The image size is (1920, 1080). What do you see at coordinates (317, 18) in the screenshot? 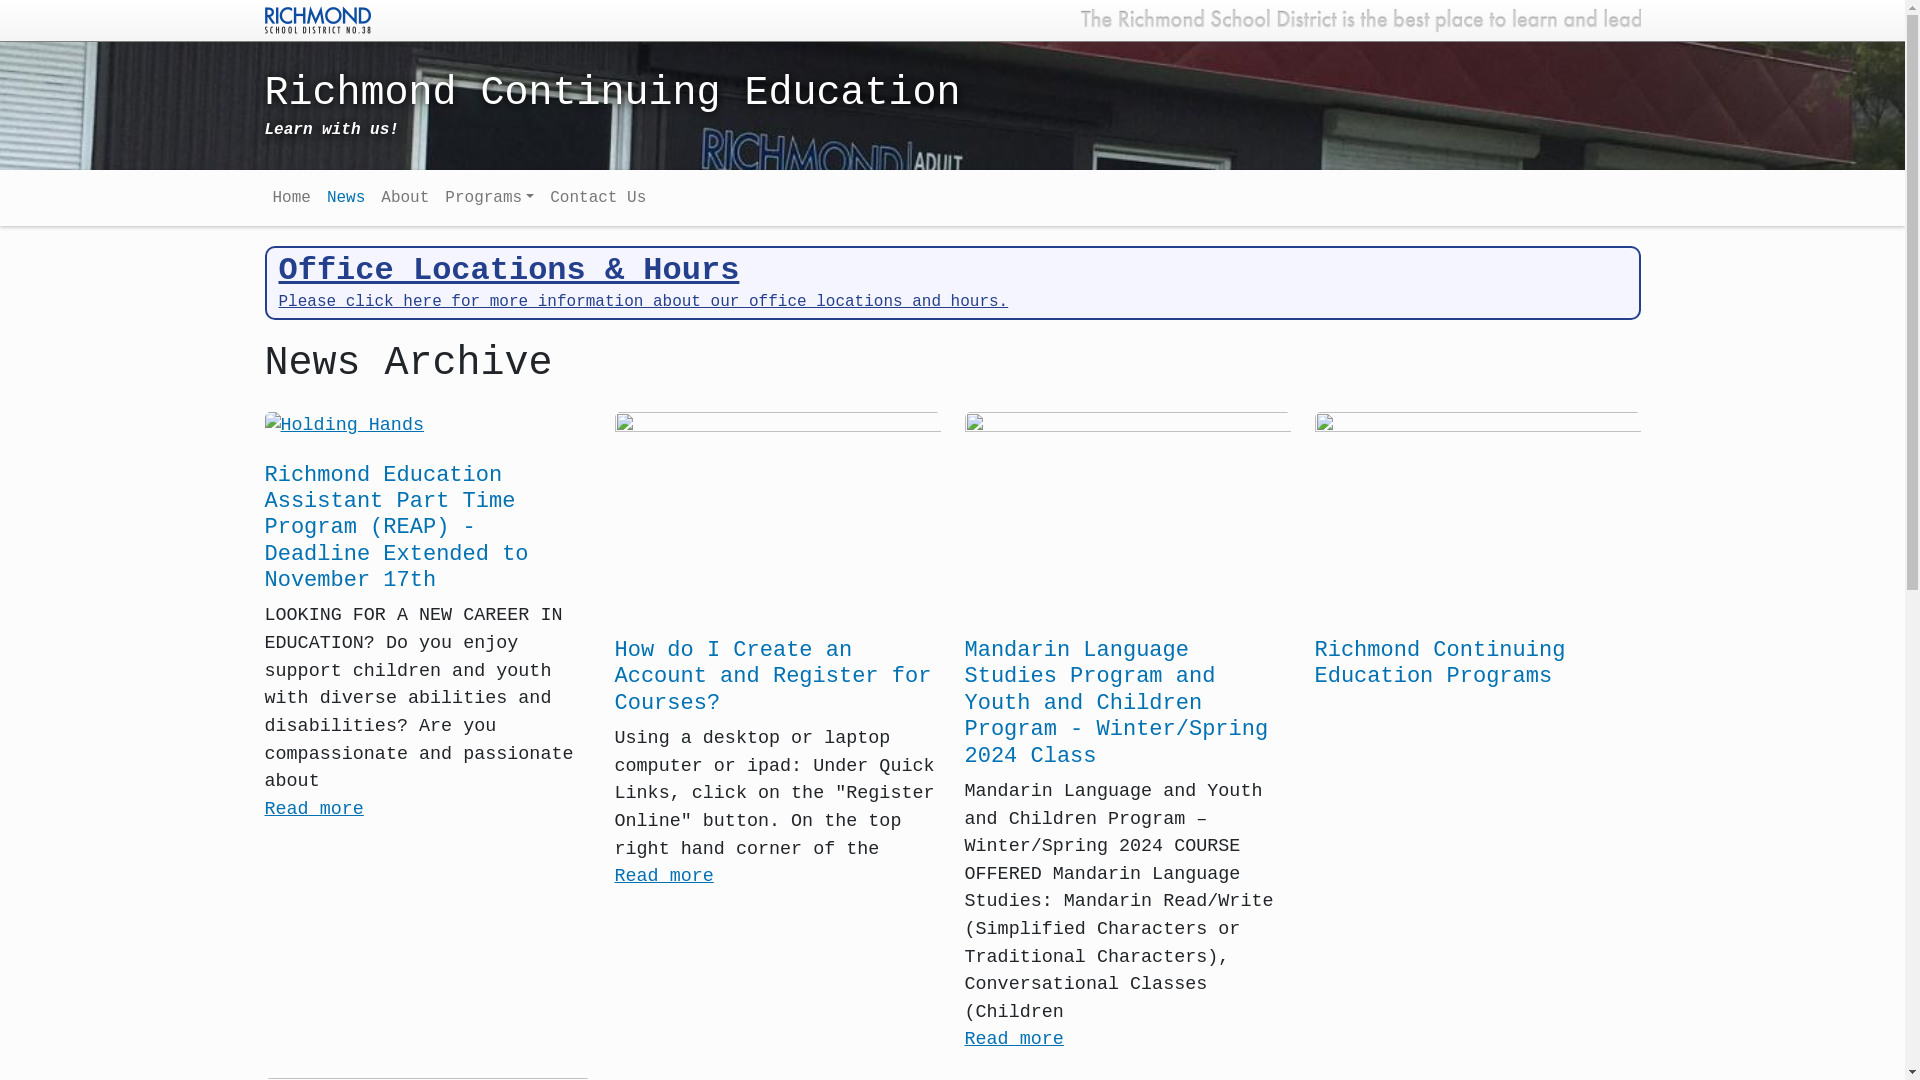
I see `District Logo` at bounding box center [317, 18].